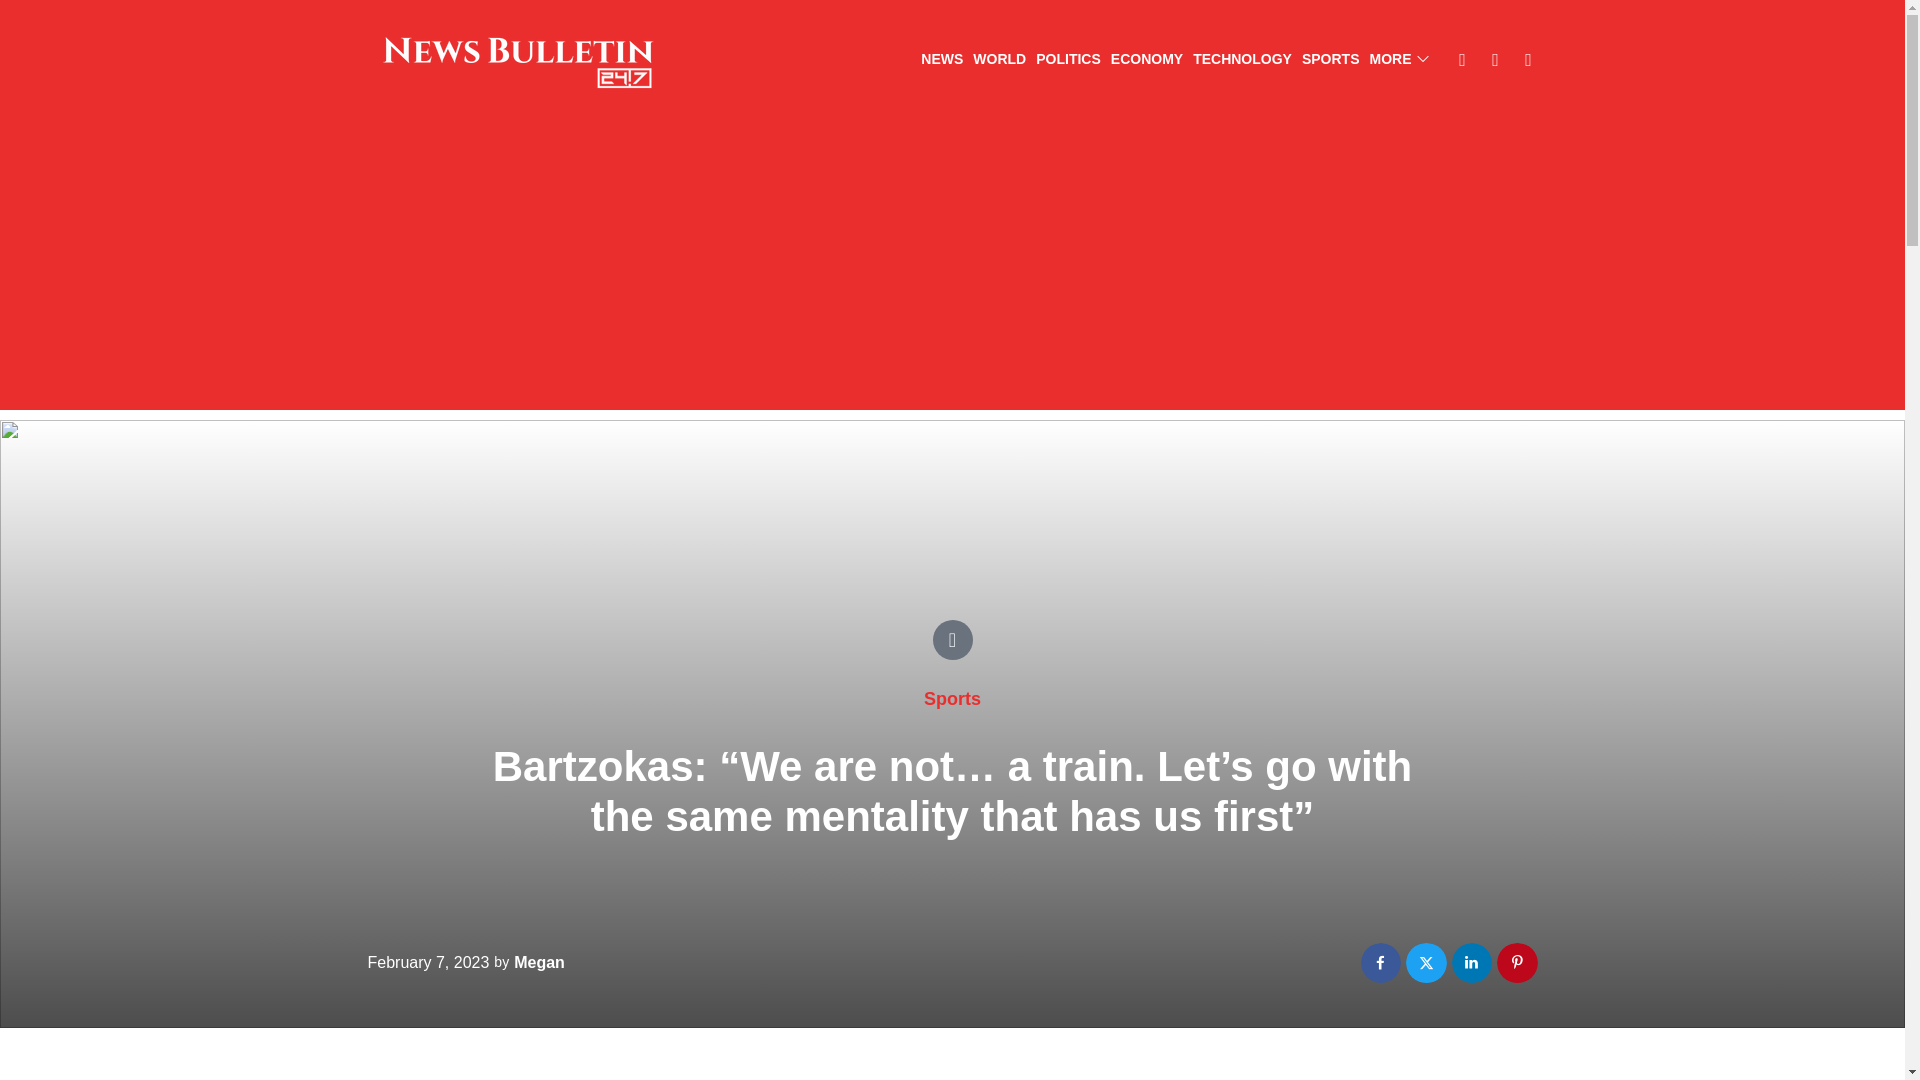 The height and width of the screenshot is (1080, 1920). What do you see at coordinates (942, 60) in the screenshot?
I see `NEWS` at bounding box center [942, 60].